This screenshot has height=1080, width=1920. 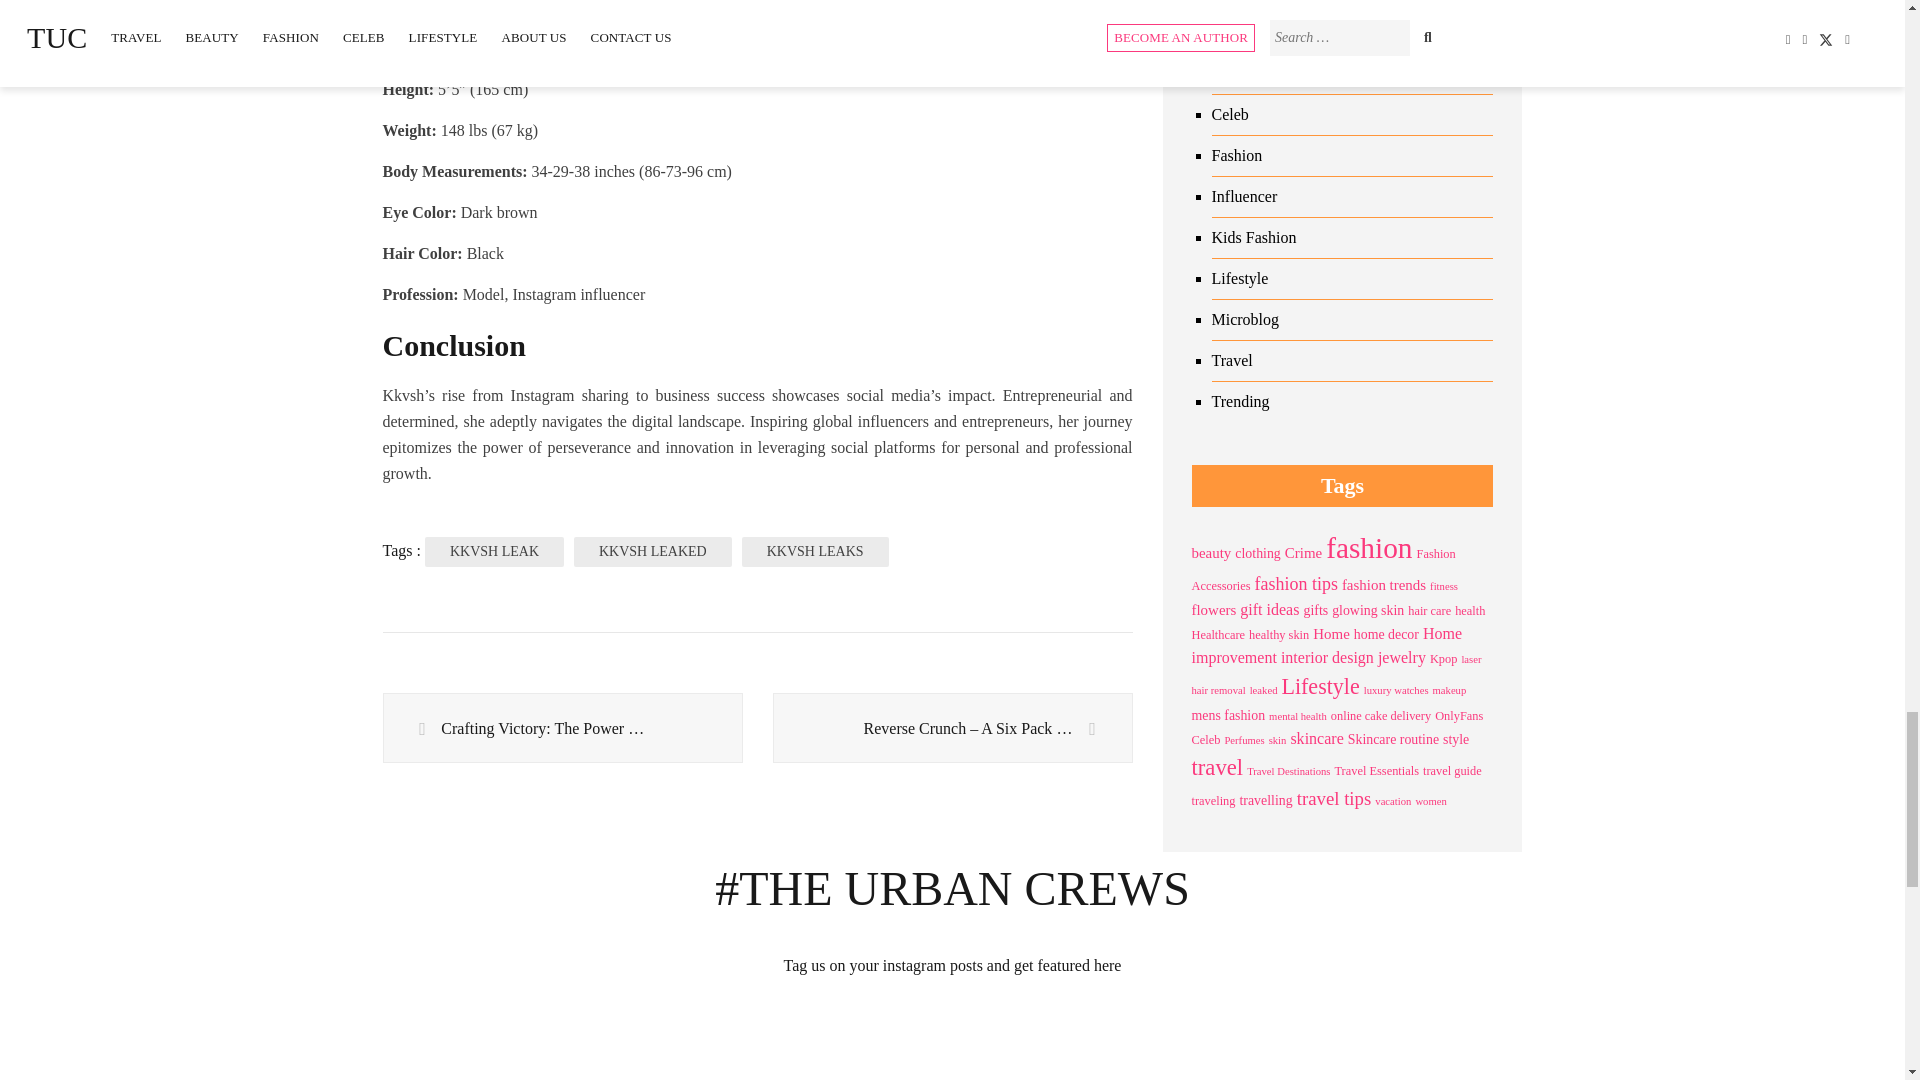 I want to click on KKVSH LEAKS, so click(x=814, y=552).